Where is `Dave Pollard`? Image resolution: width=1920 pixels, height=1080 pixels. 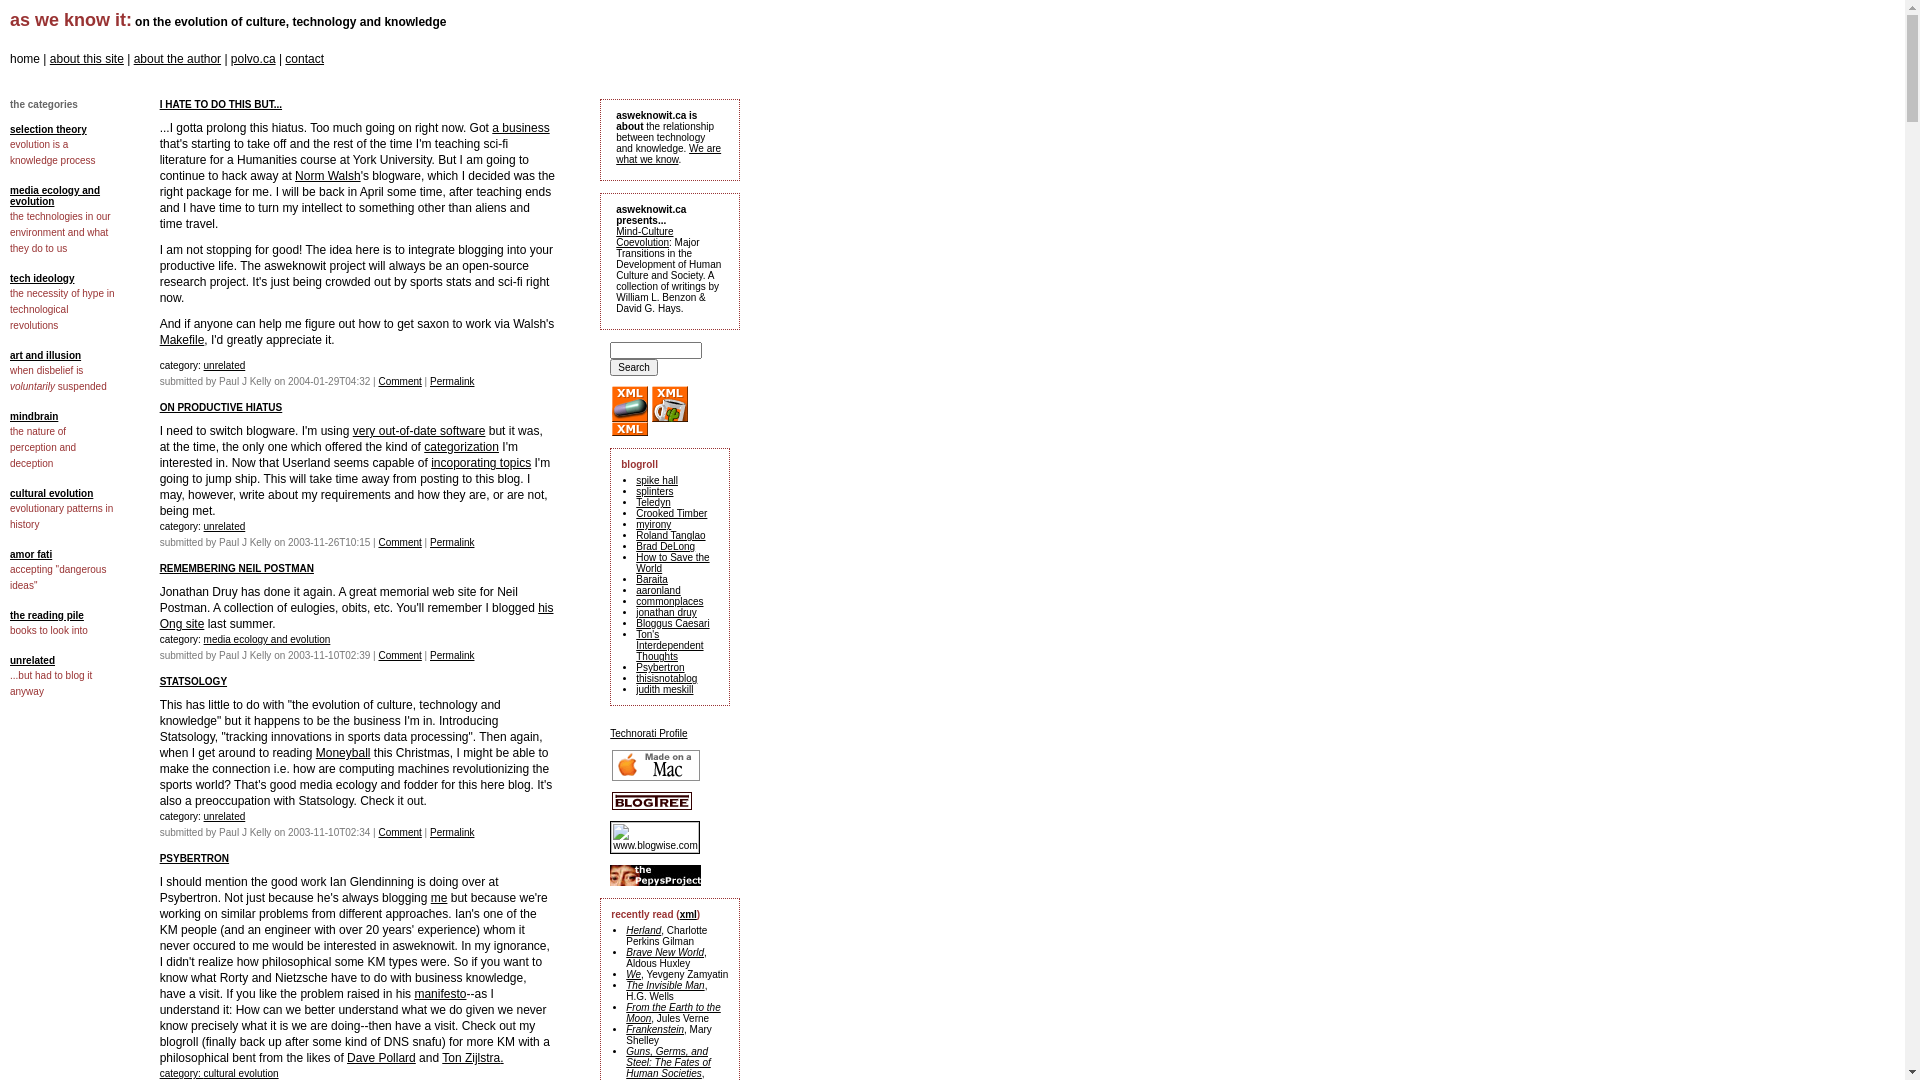 Dave Pollard is located at coordinates (382, 1058).